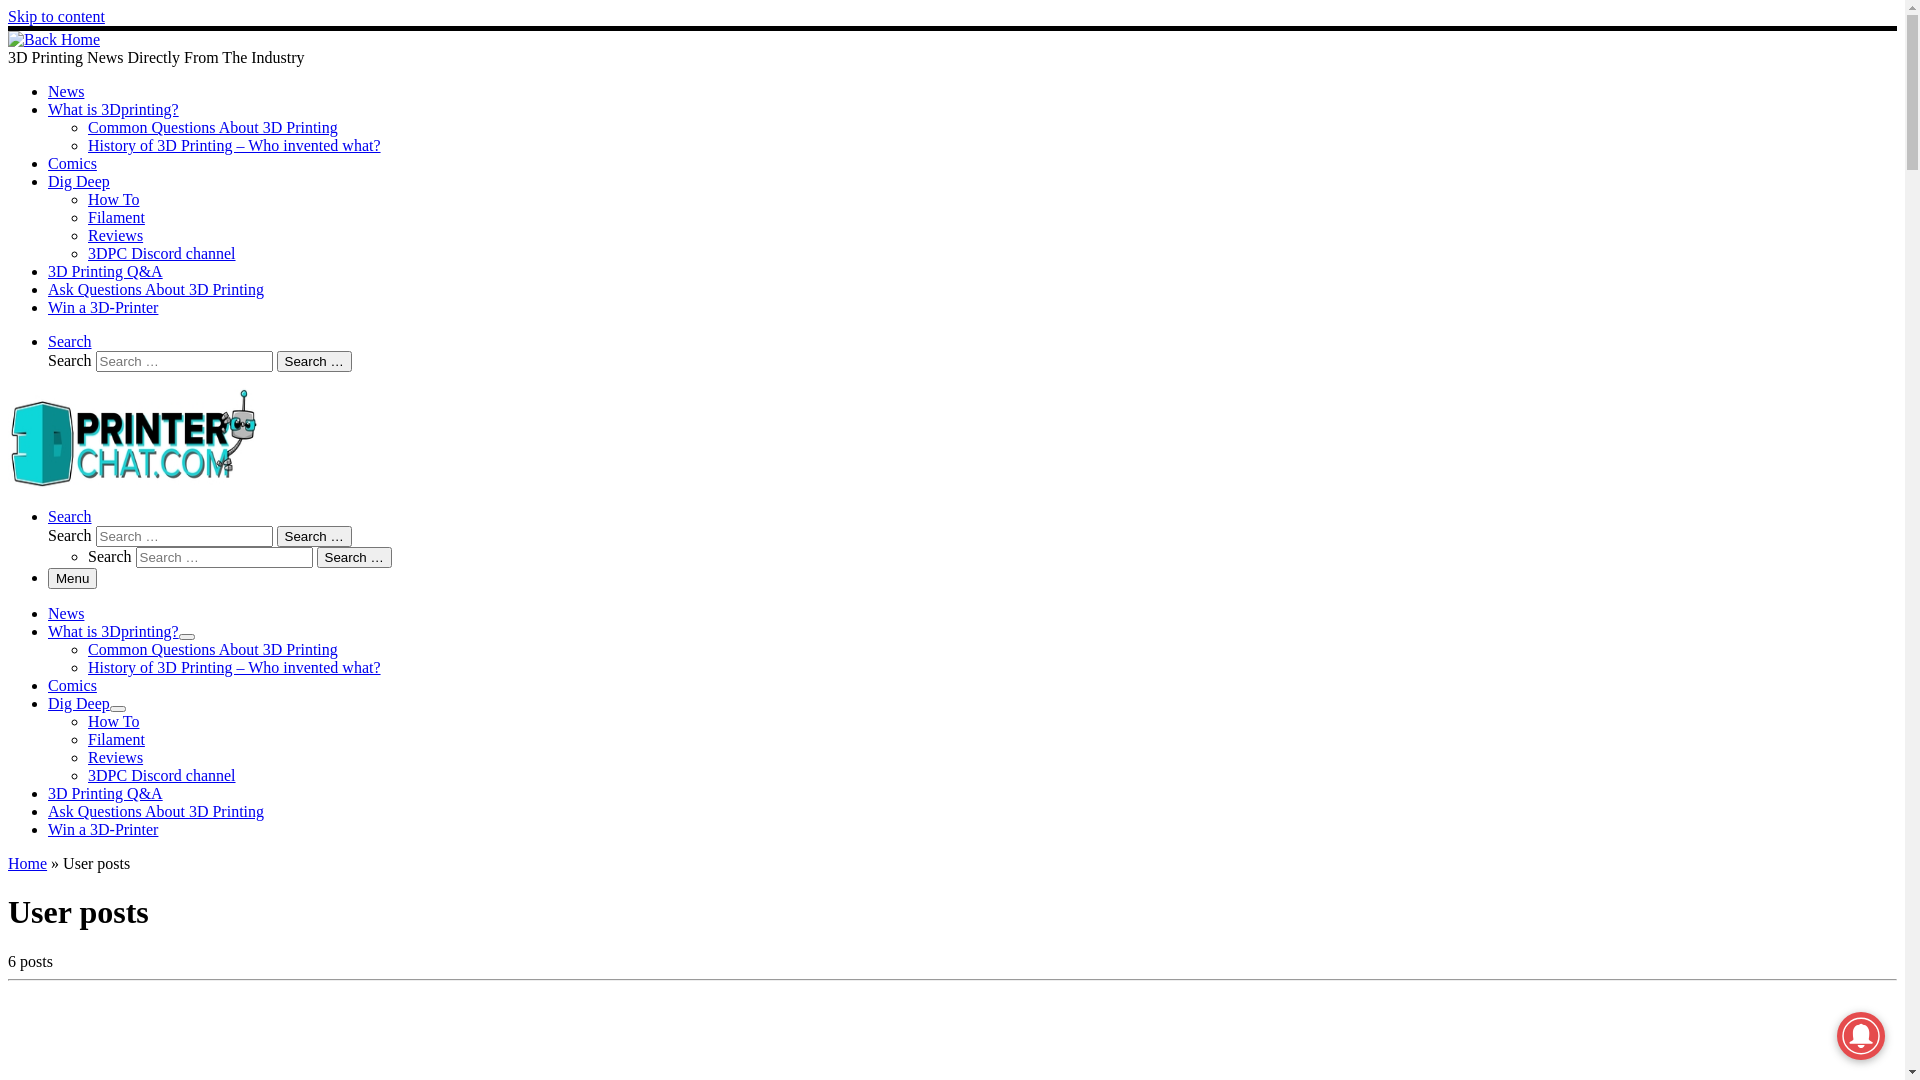 The width and height of the screenshot is (1920, 1080). What do you see at coordinates (66, 92) in the screenshot?
I see `News` at bounding box center [66, 92].